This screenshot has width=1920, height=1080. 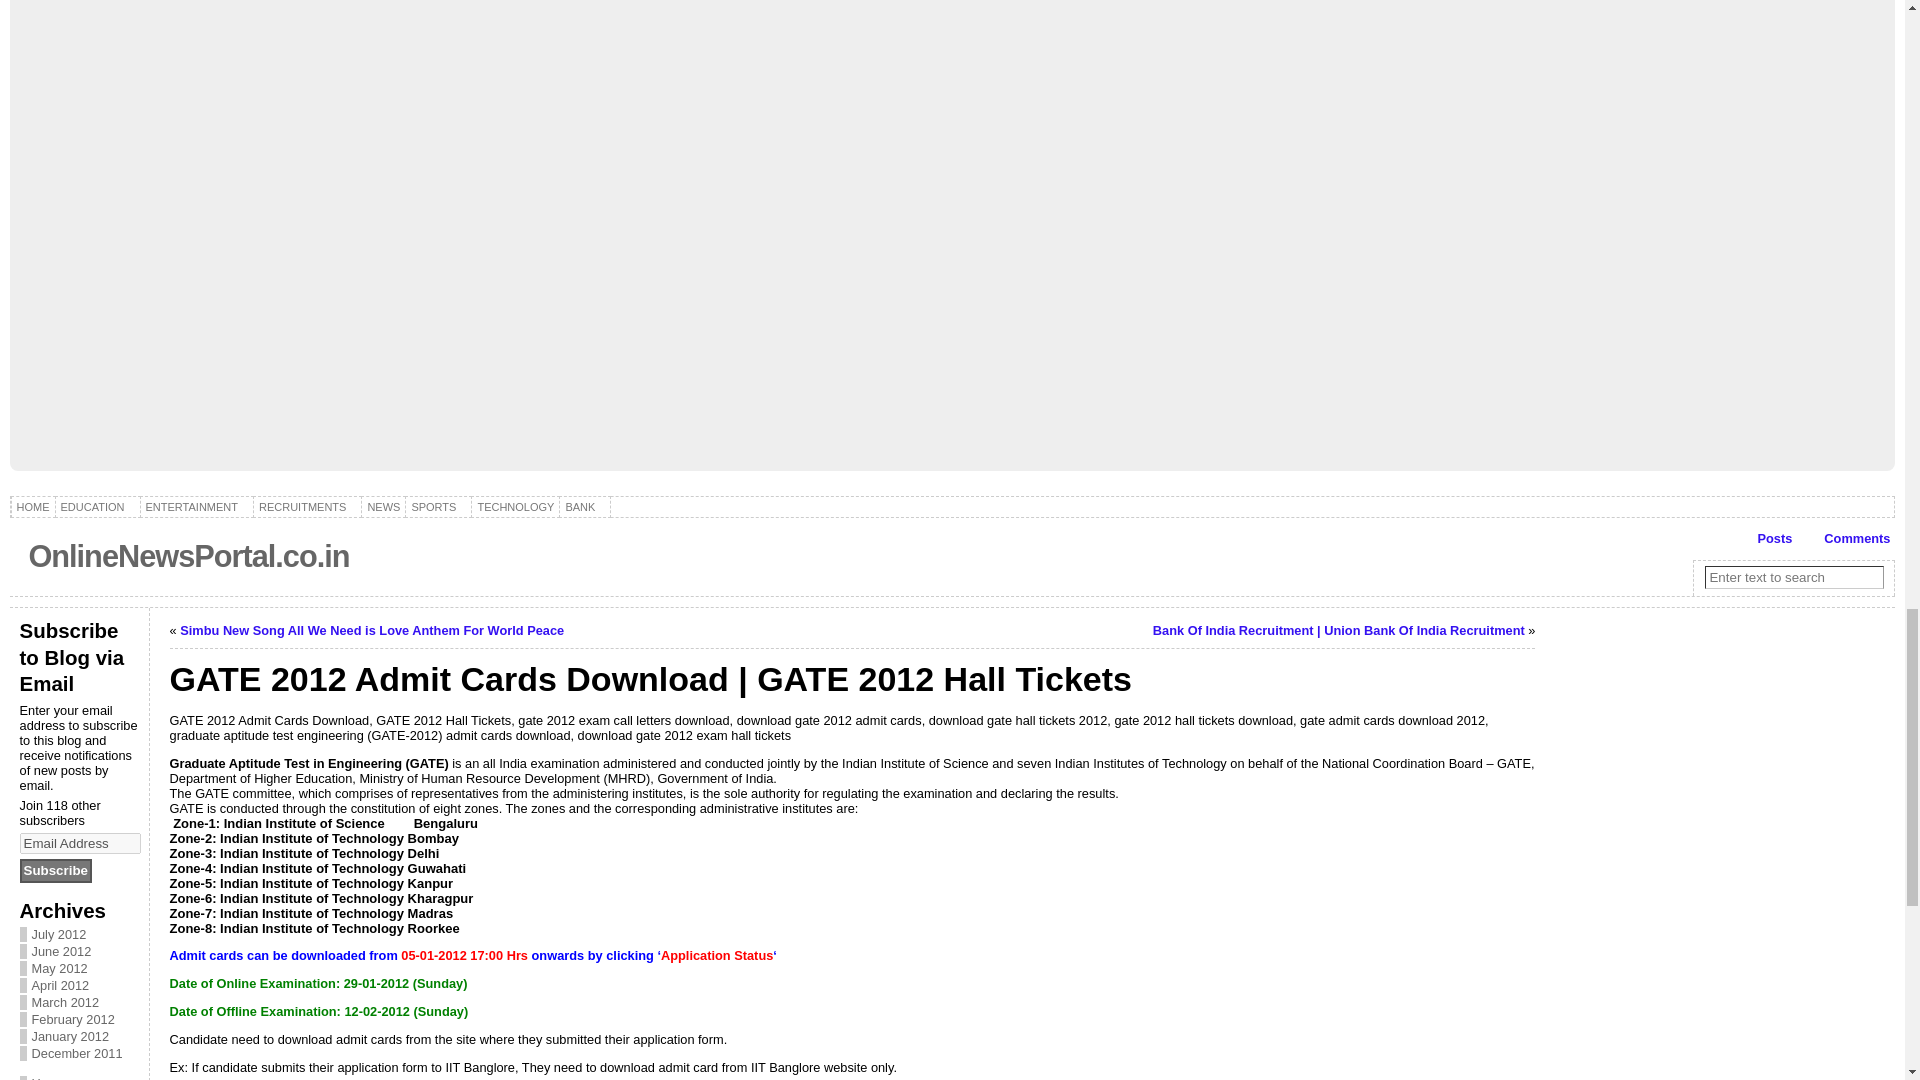 I want to click on Email Address, so click(x=80, y=843).